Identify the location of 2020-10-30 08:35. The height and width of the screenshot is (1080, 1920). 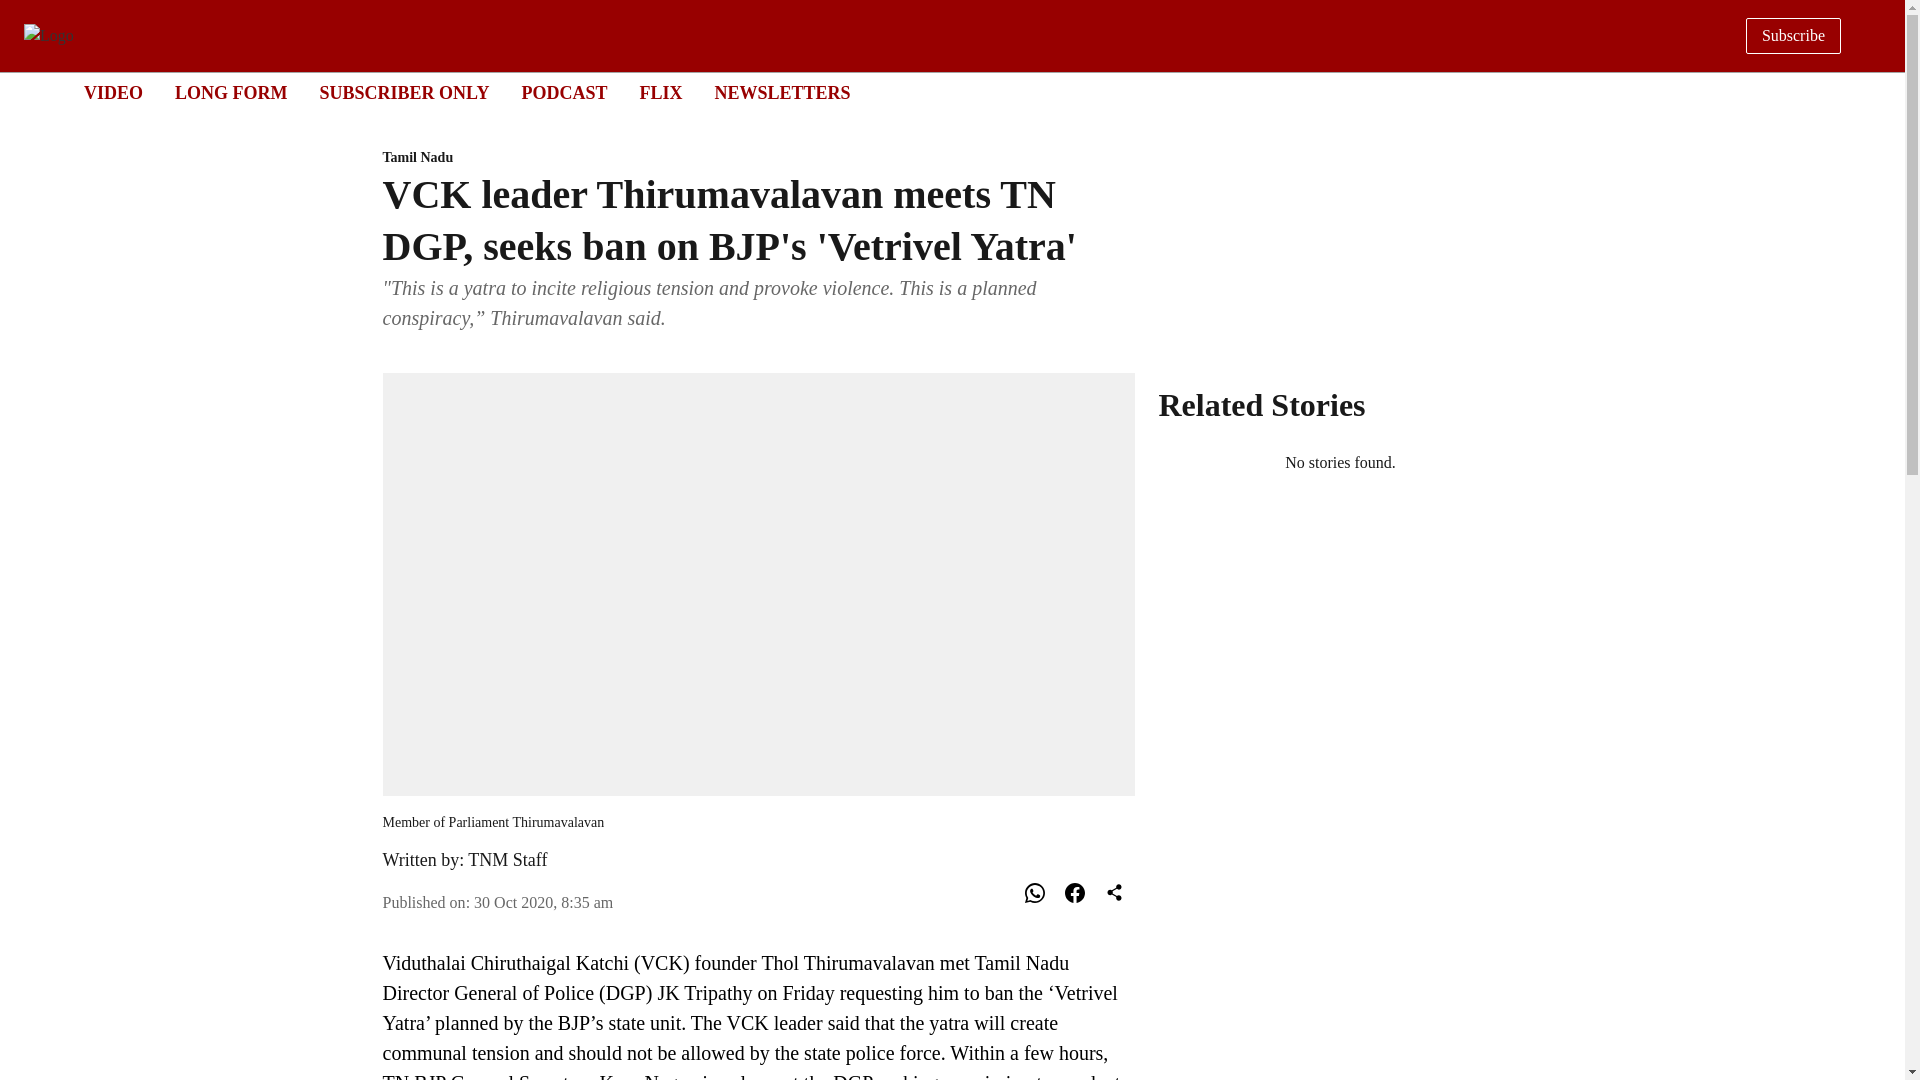
(543, 902).